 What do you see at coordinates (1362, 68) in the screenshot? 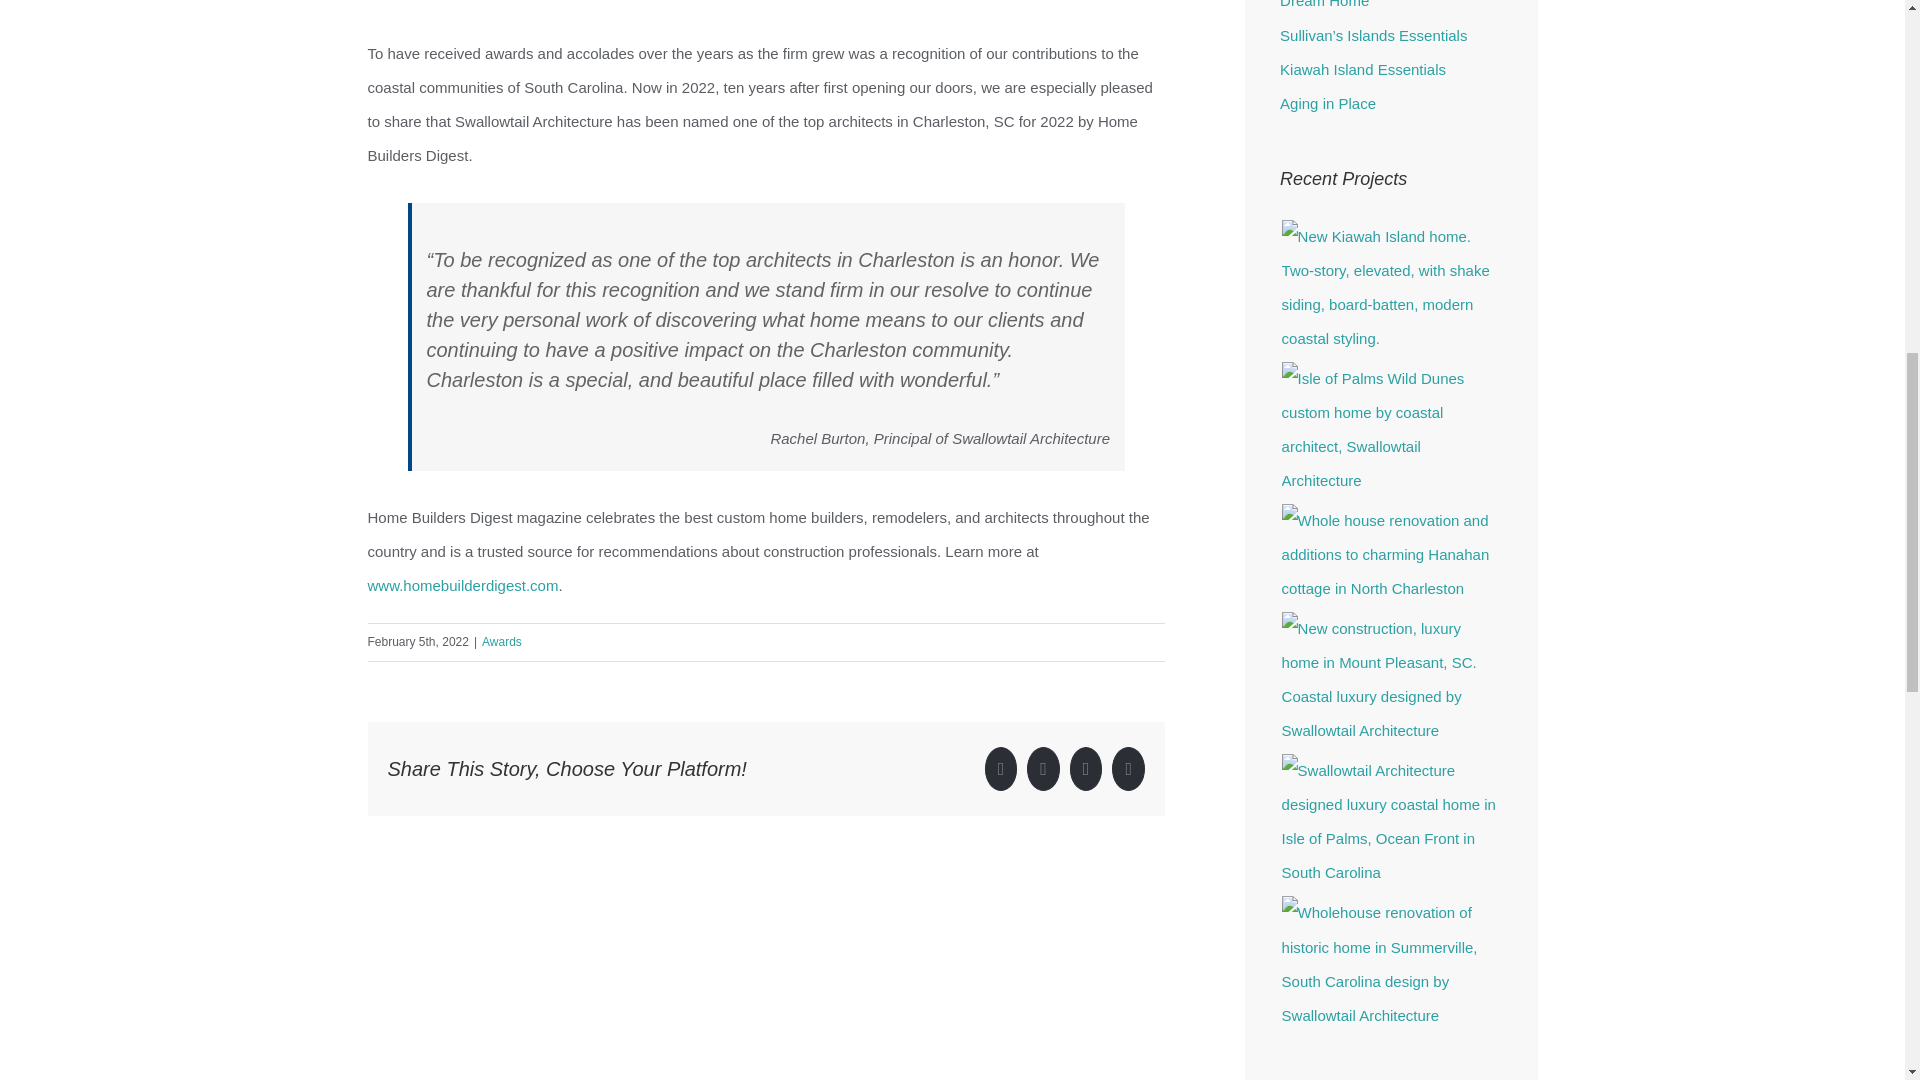
I see `Kiawah Island Essentials` at bounding box center [1362, 68].